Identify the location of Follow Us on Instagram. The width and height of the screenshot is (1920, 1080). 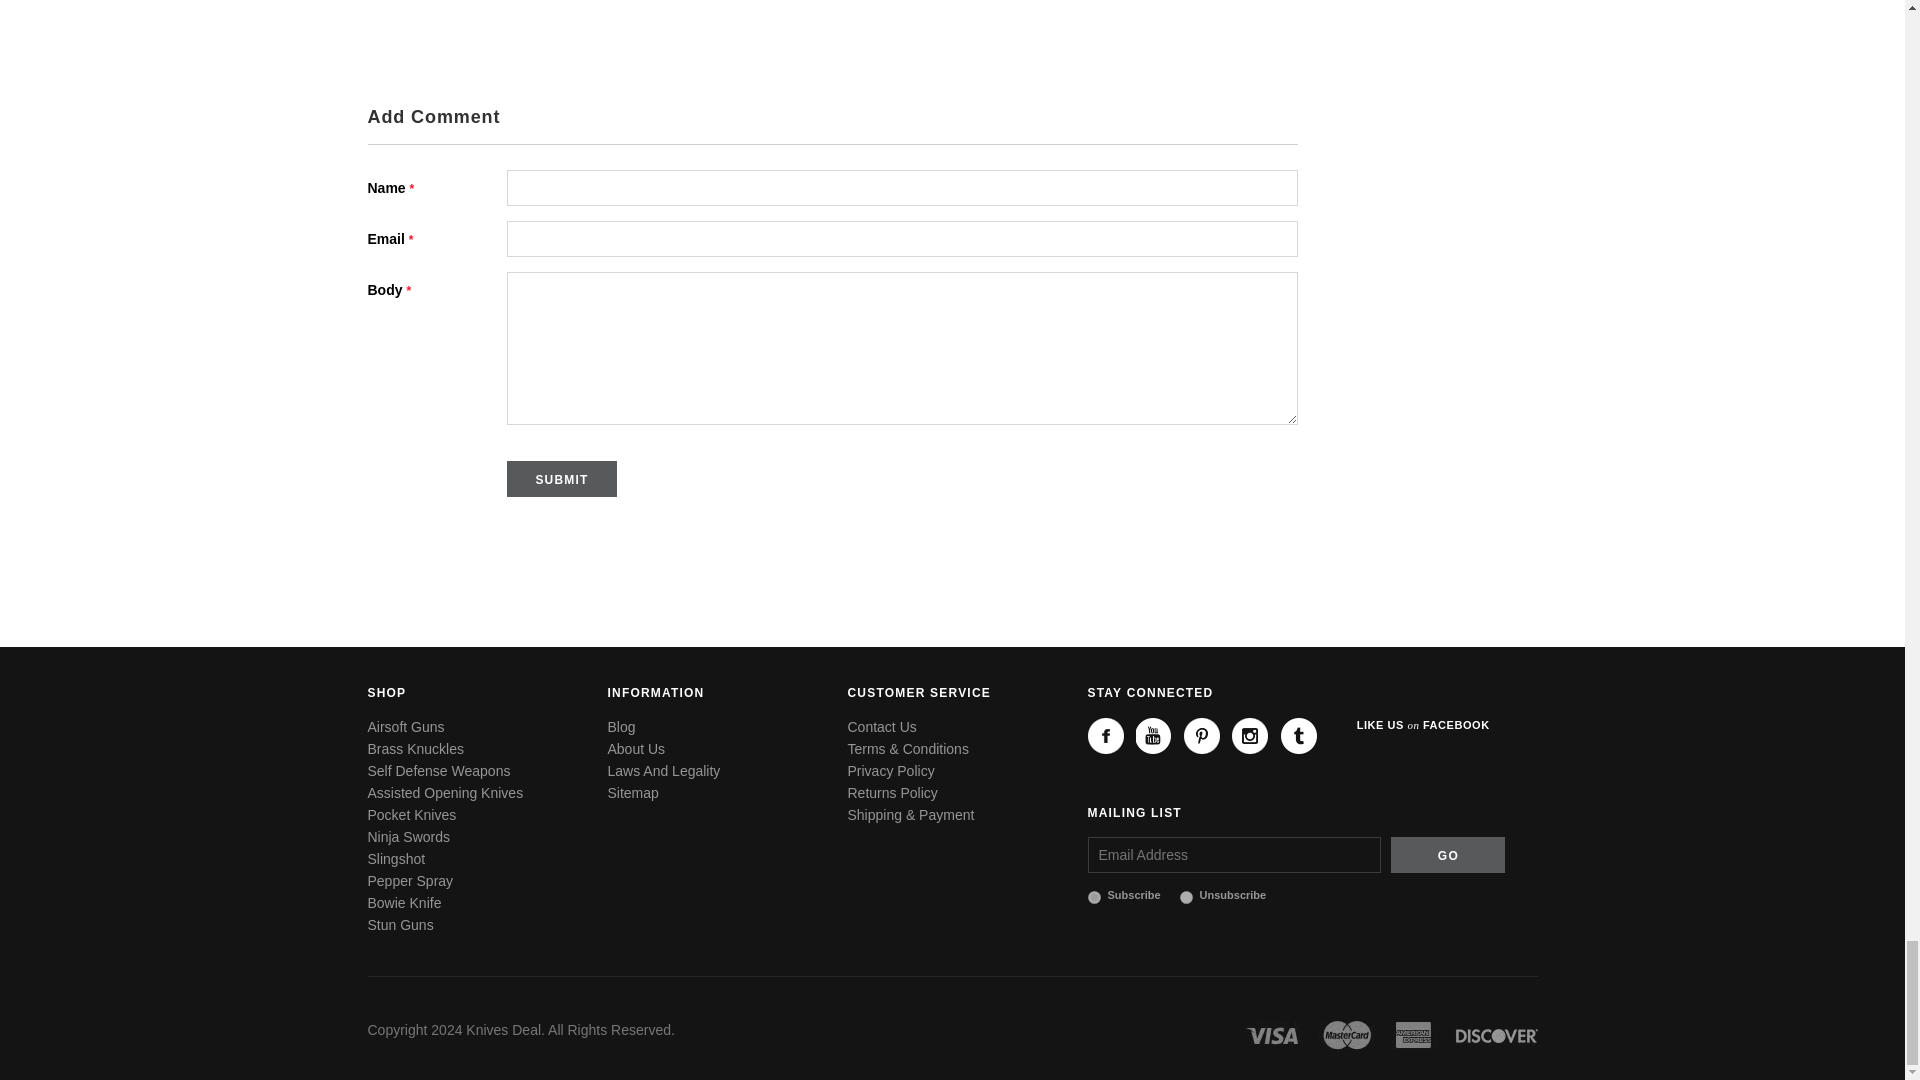
(1250, 736).